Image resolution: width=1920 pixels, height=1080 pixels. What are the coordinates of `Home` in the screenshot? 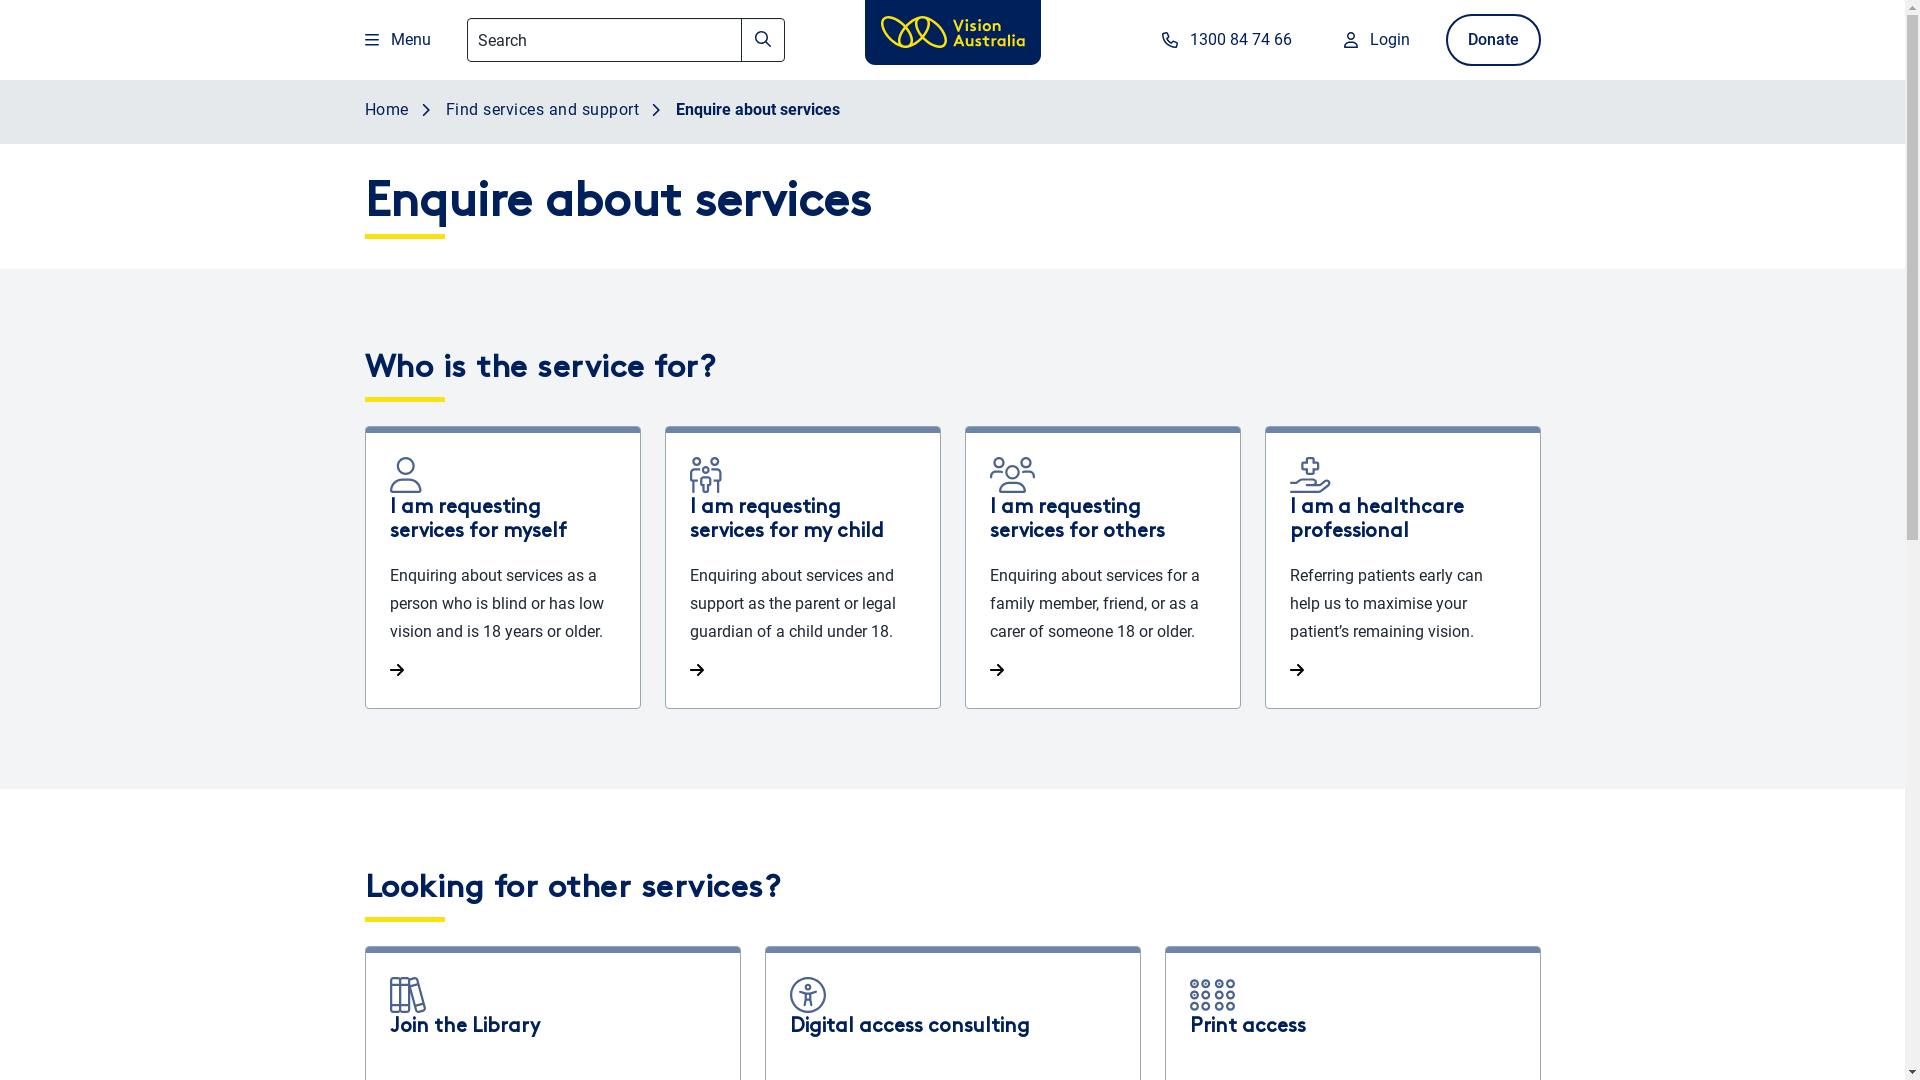 It's located at (386, 111).